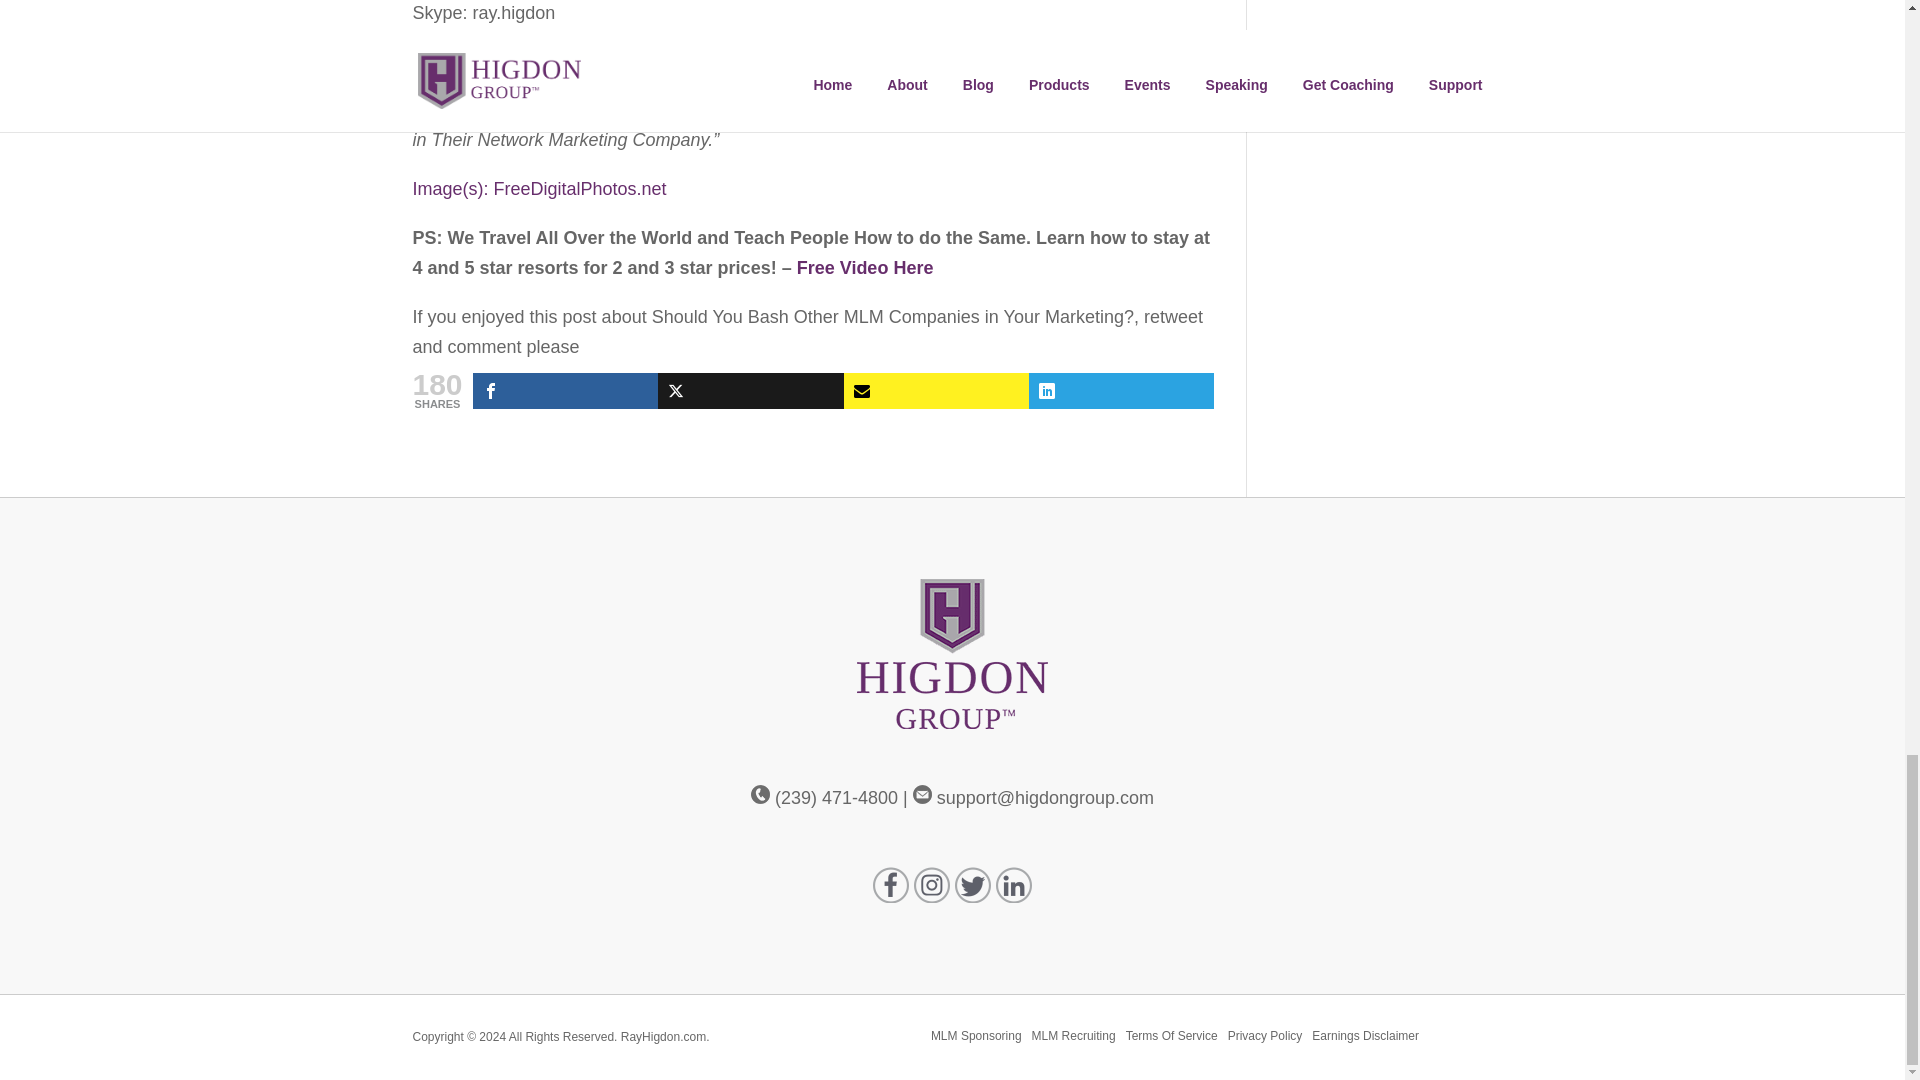 The image size is (1920, 1080). What do you see at coordinates (952, 654) in the screenshot?
I see `higdon-group-footer-logo` at bounding box center [952, 654].